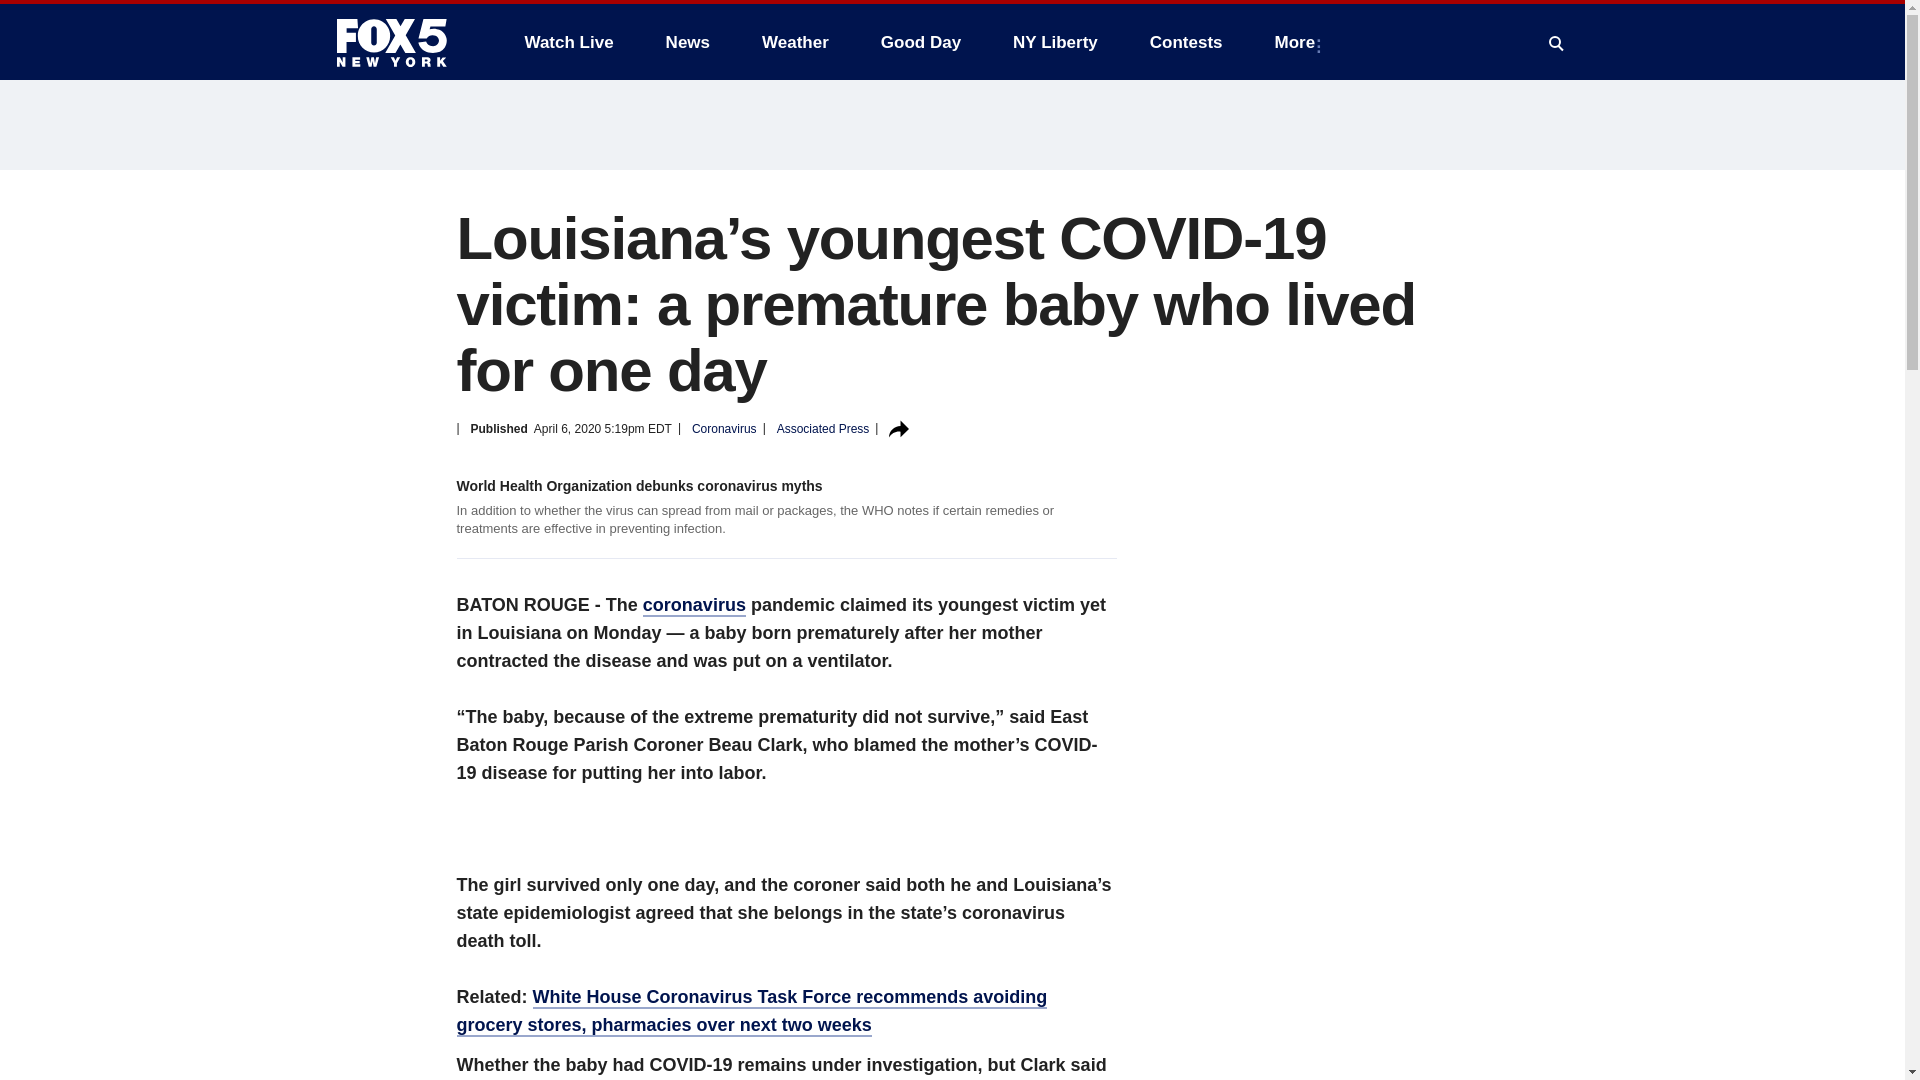  I want to click on More, so click(1300, 42).